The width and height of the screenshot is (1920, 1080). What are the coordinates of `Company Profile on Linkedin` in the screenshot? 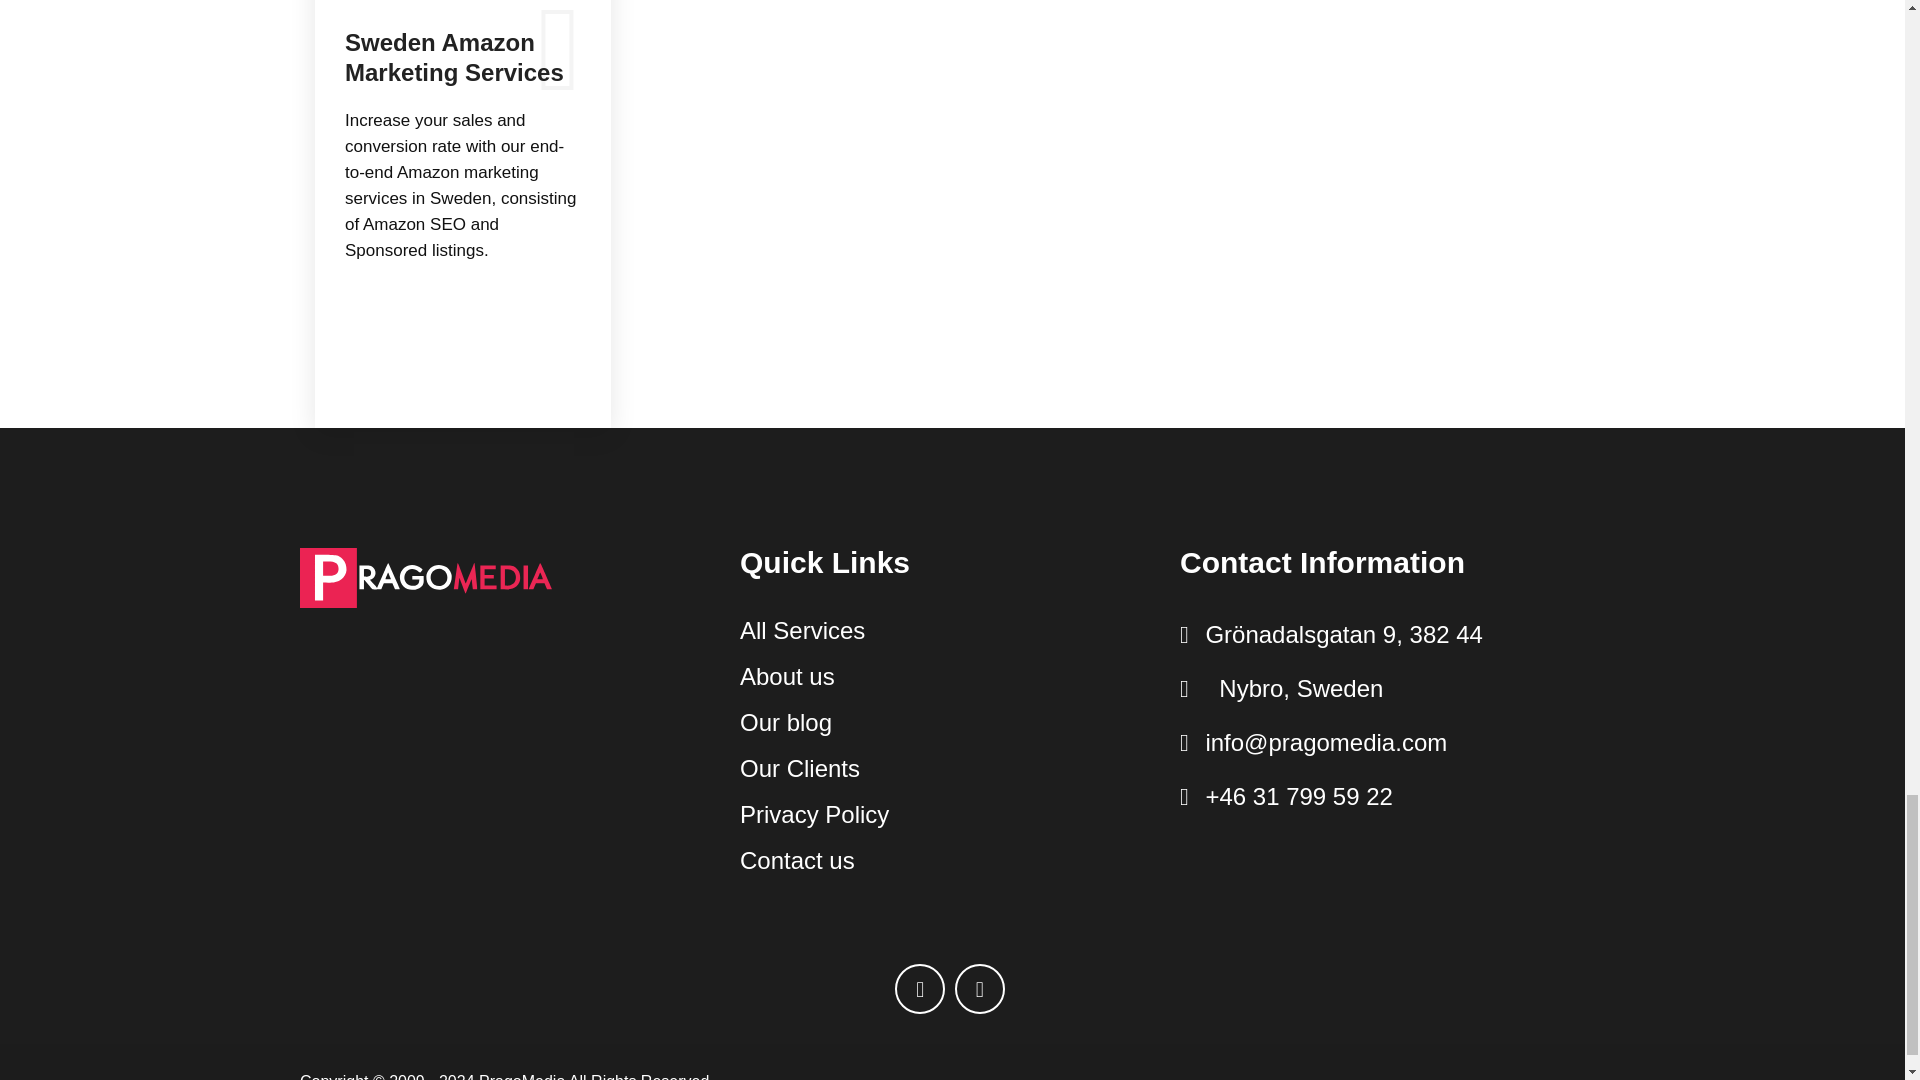 It's located at (979, 989).